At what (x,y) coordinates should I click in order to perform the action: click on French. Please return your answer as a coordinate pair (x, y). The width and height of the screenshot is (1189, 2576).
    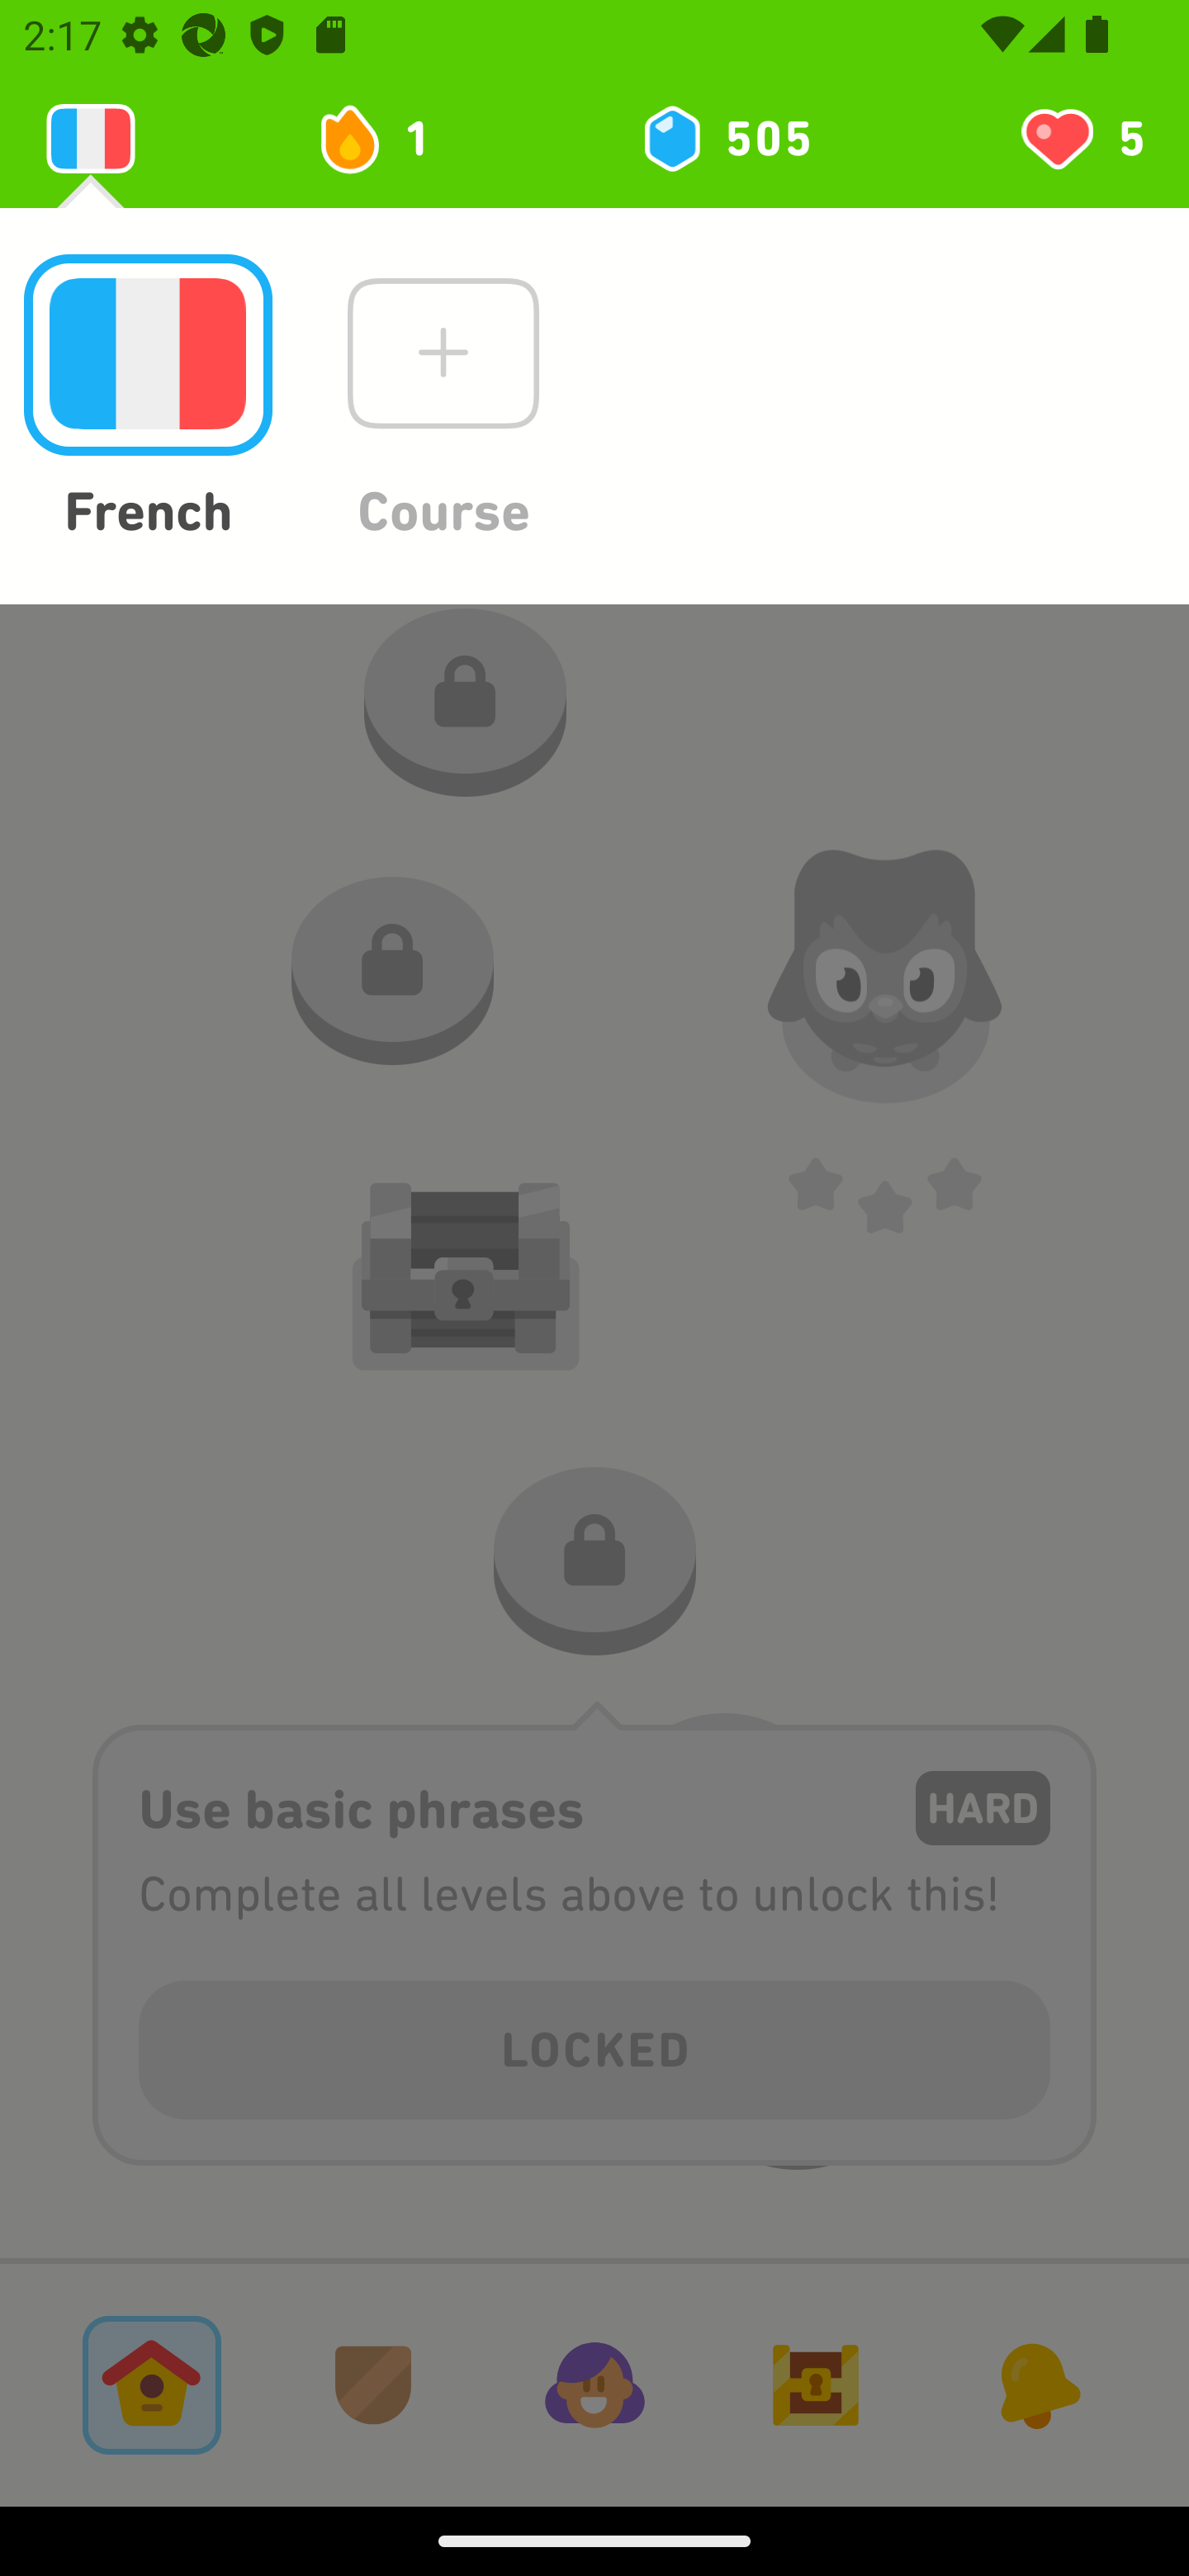
    Looking at the image, I should click on (147, 399).